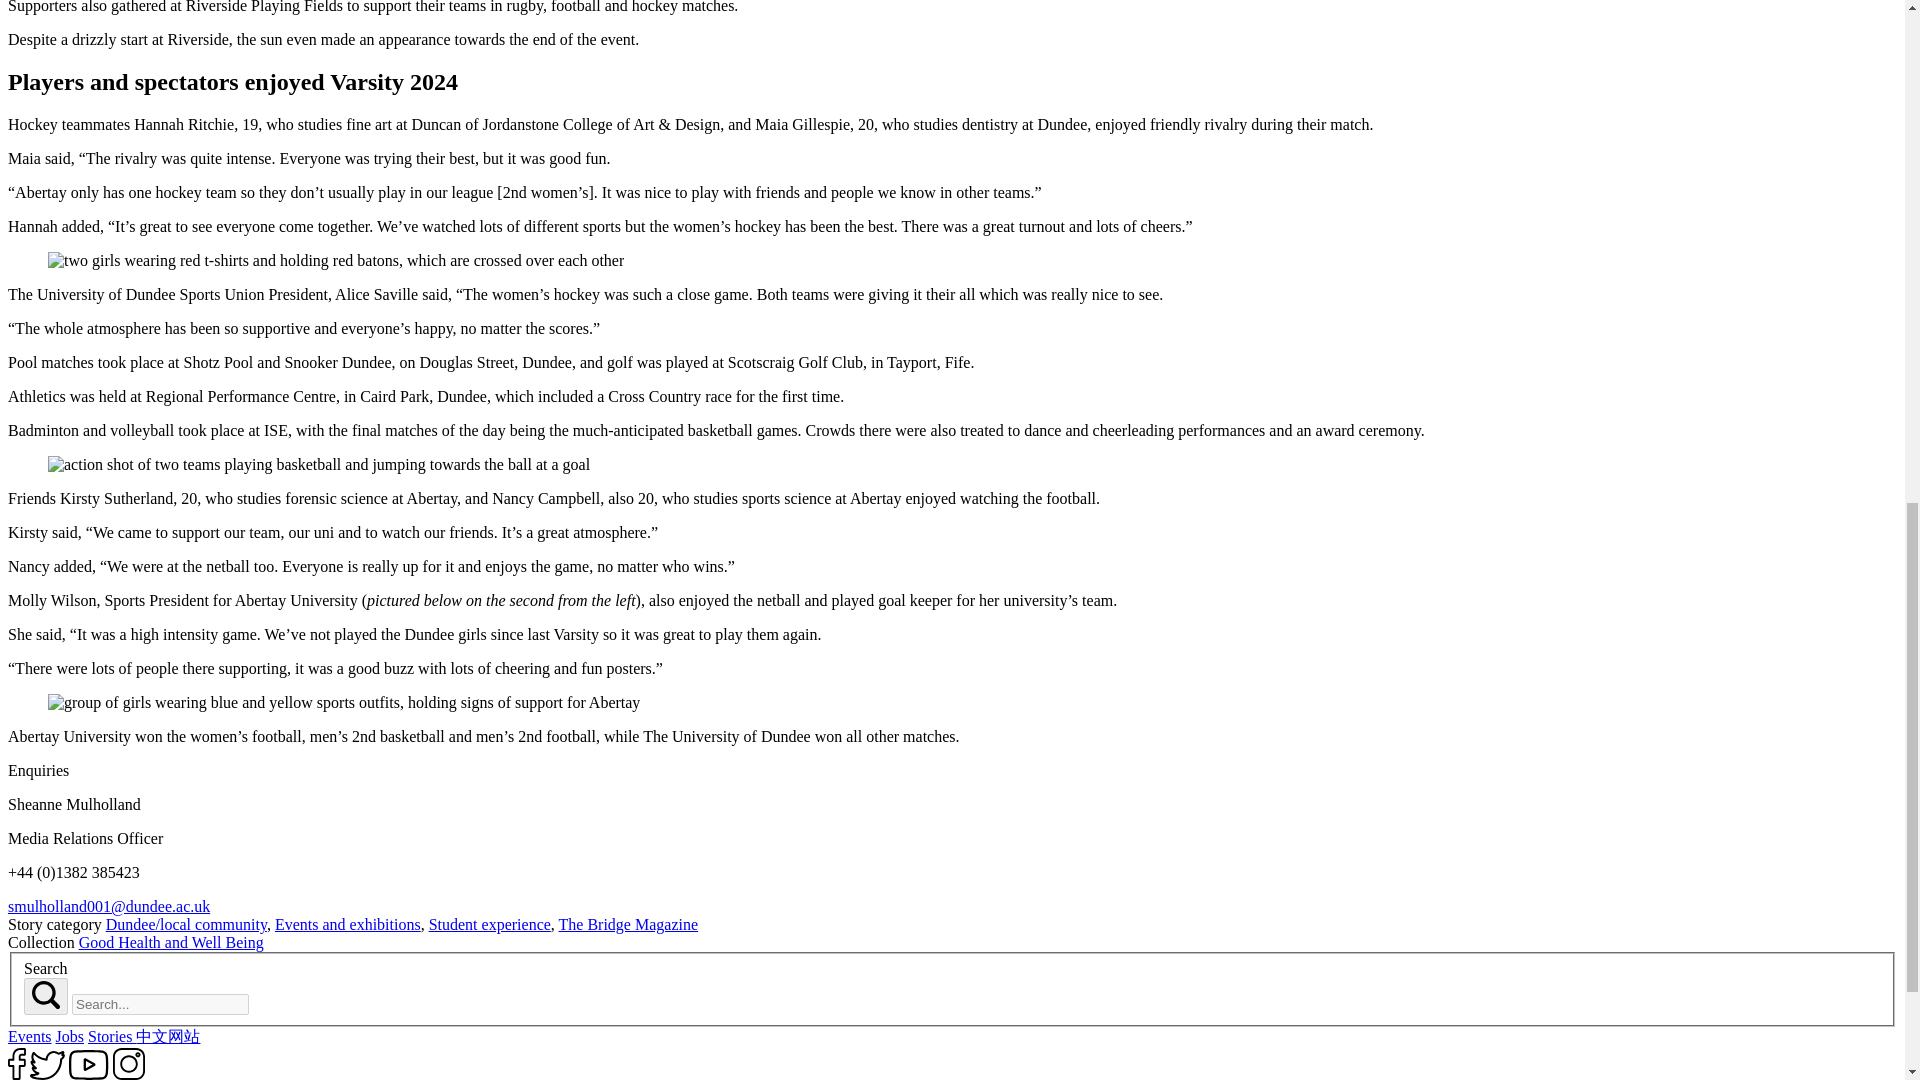 The width and height of the screenshot is (1920, 1080). What do you see at coordinates (168, 1036) in the screenshot?
I see `Explore our Chinese language website ` at bounding box center [168, 1036].